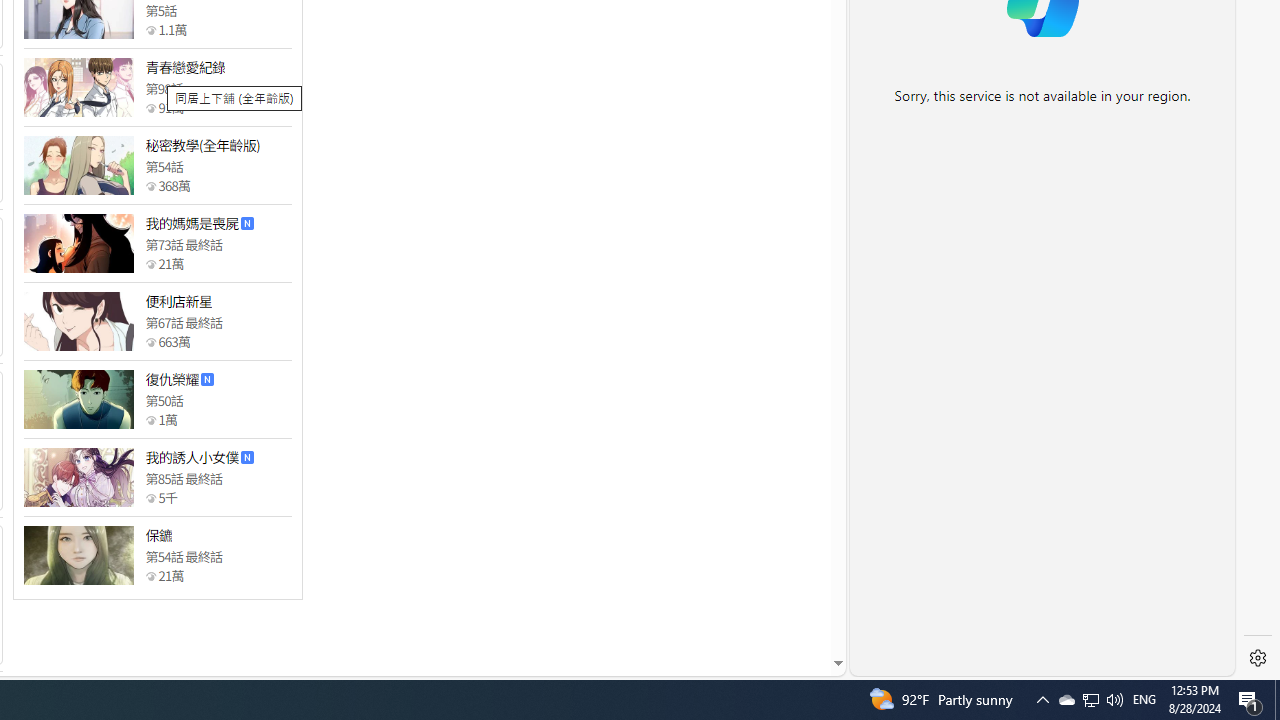 The image size is (1280, 720). What do you see at coordinates (78, 555) in the screenshot?
I see `Class: thumb_img` at bounding box center [78, 555].